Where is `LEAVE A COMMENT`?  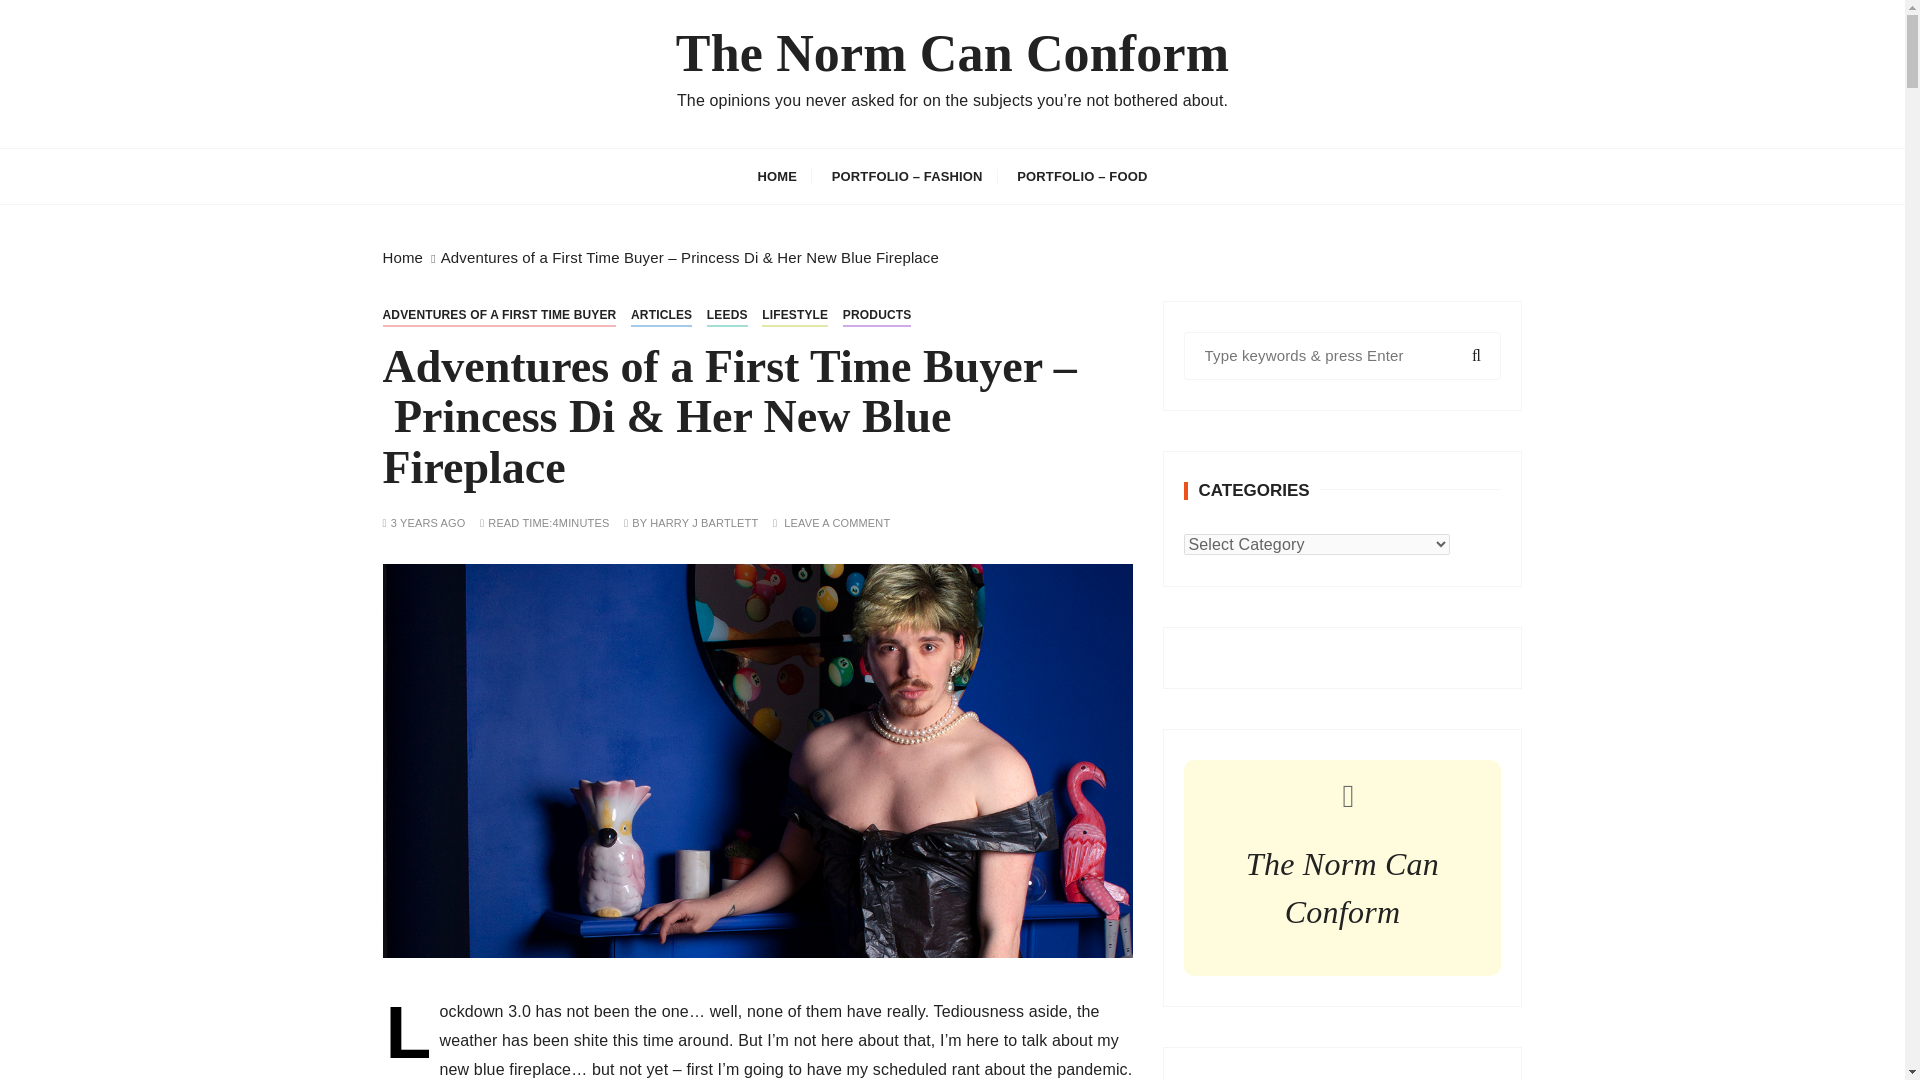
LEAVE A COMMENT is located at coordinates (836, 524).